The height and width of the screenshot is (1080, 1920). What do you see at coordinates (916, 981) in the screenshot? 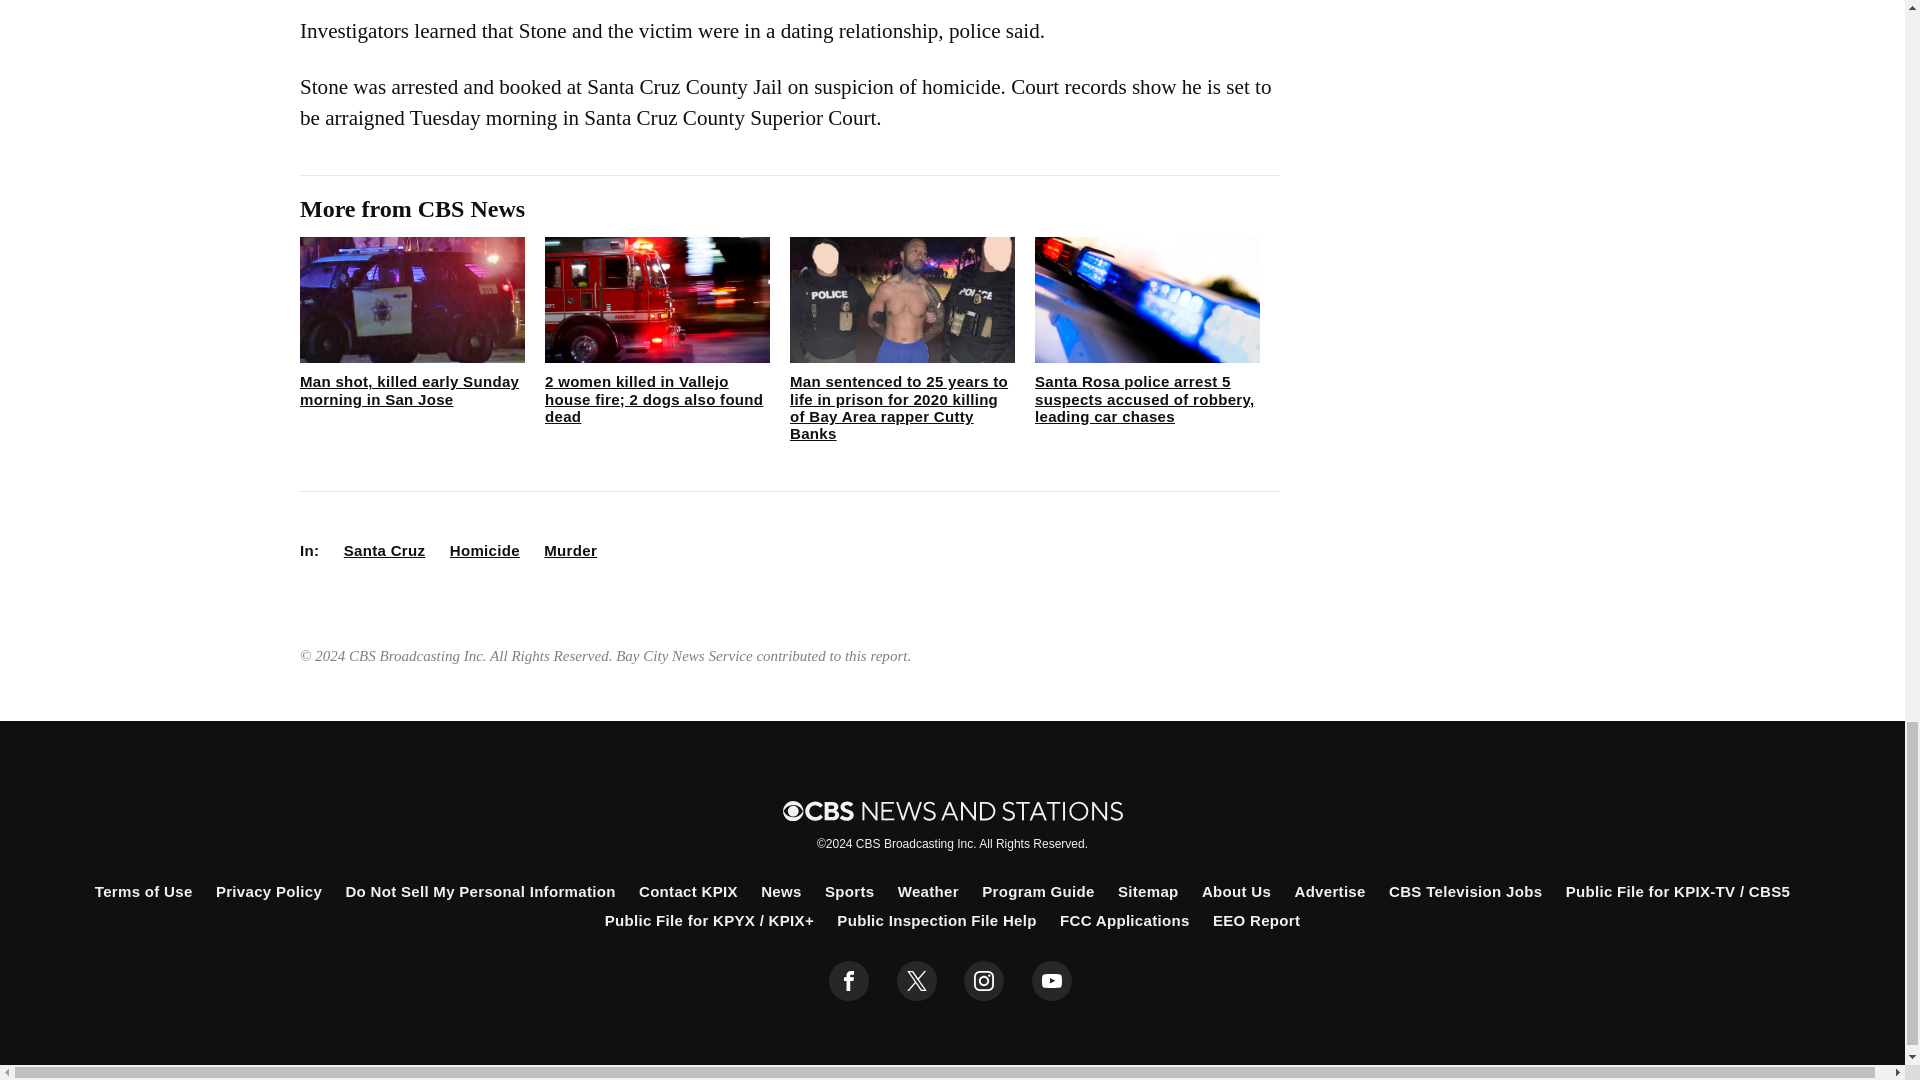
I see `twitter` at bounding box center [916, 981].